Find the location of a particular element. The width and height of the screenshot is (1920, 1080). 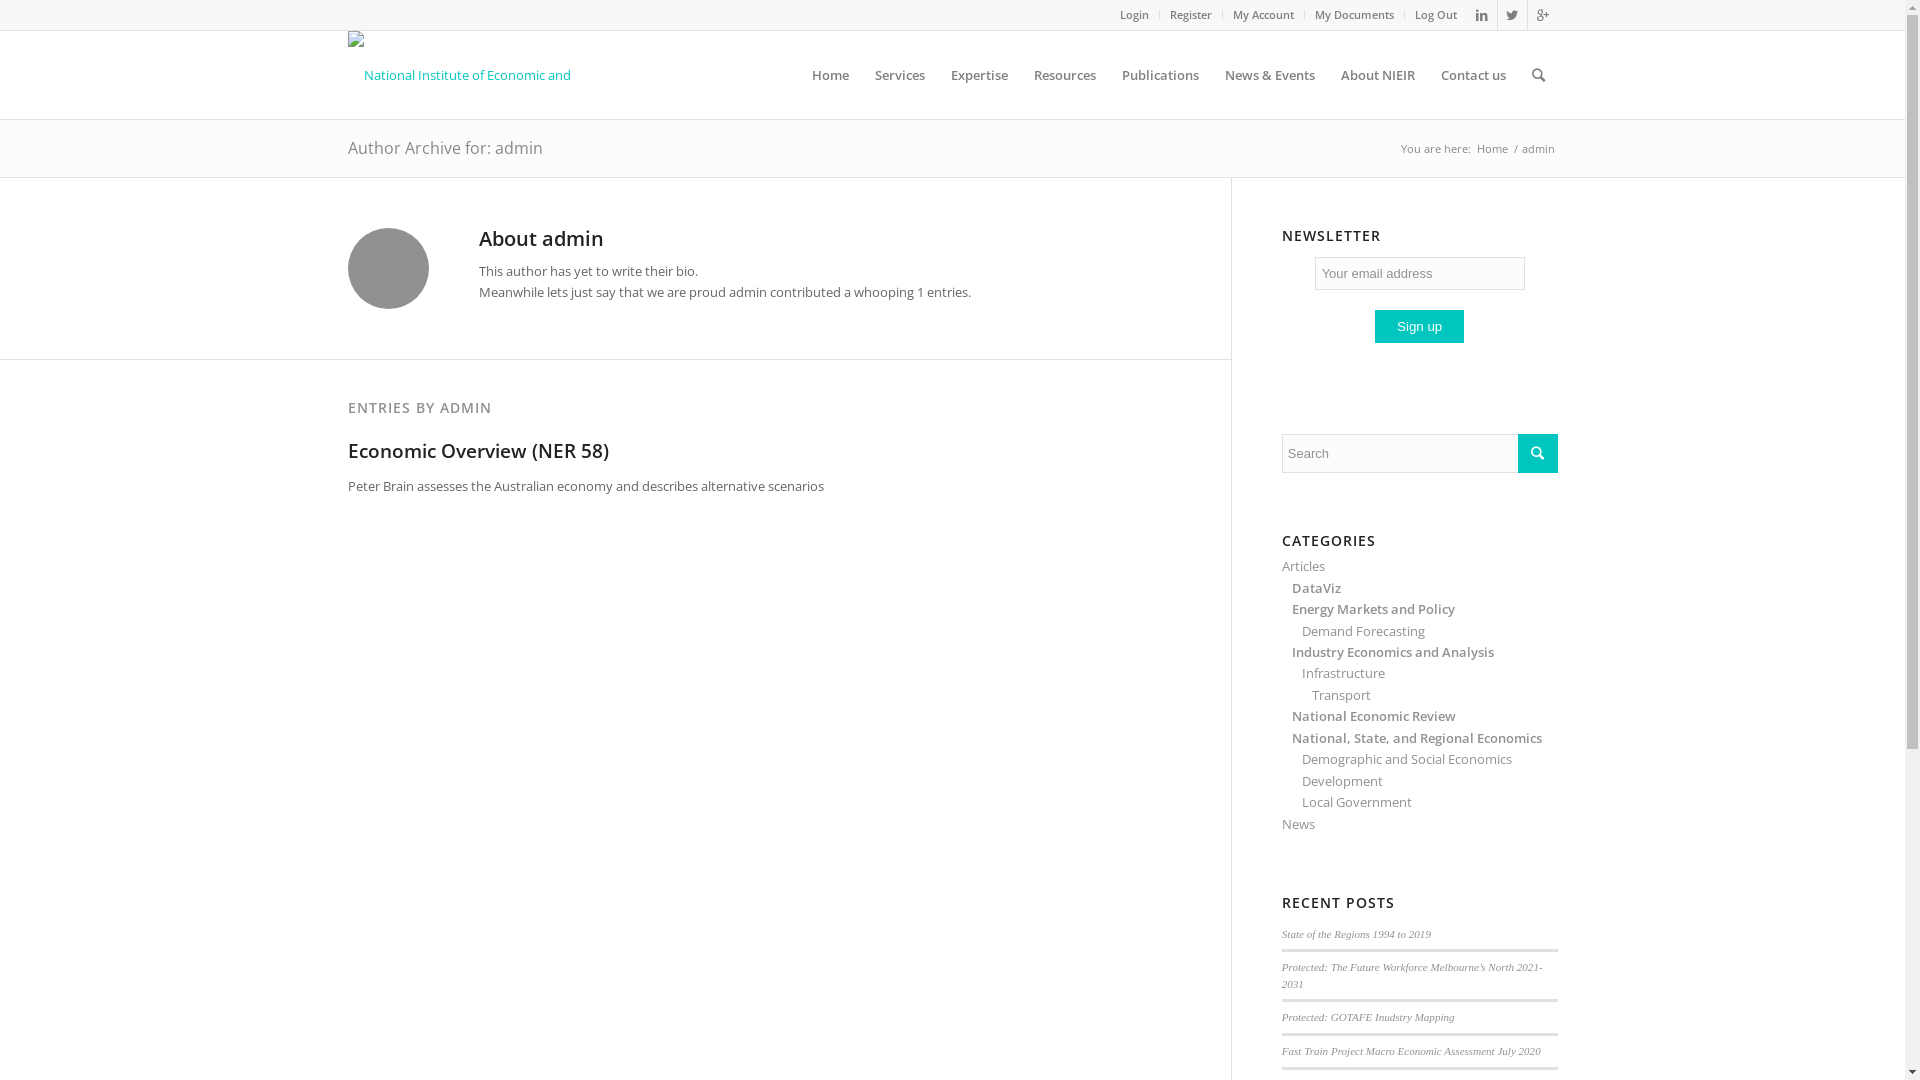

About NIEIR is located at coordinates (1378, 75).